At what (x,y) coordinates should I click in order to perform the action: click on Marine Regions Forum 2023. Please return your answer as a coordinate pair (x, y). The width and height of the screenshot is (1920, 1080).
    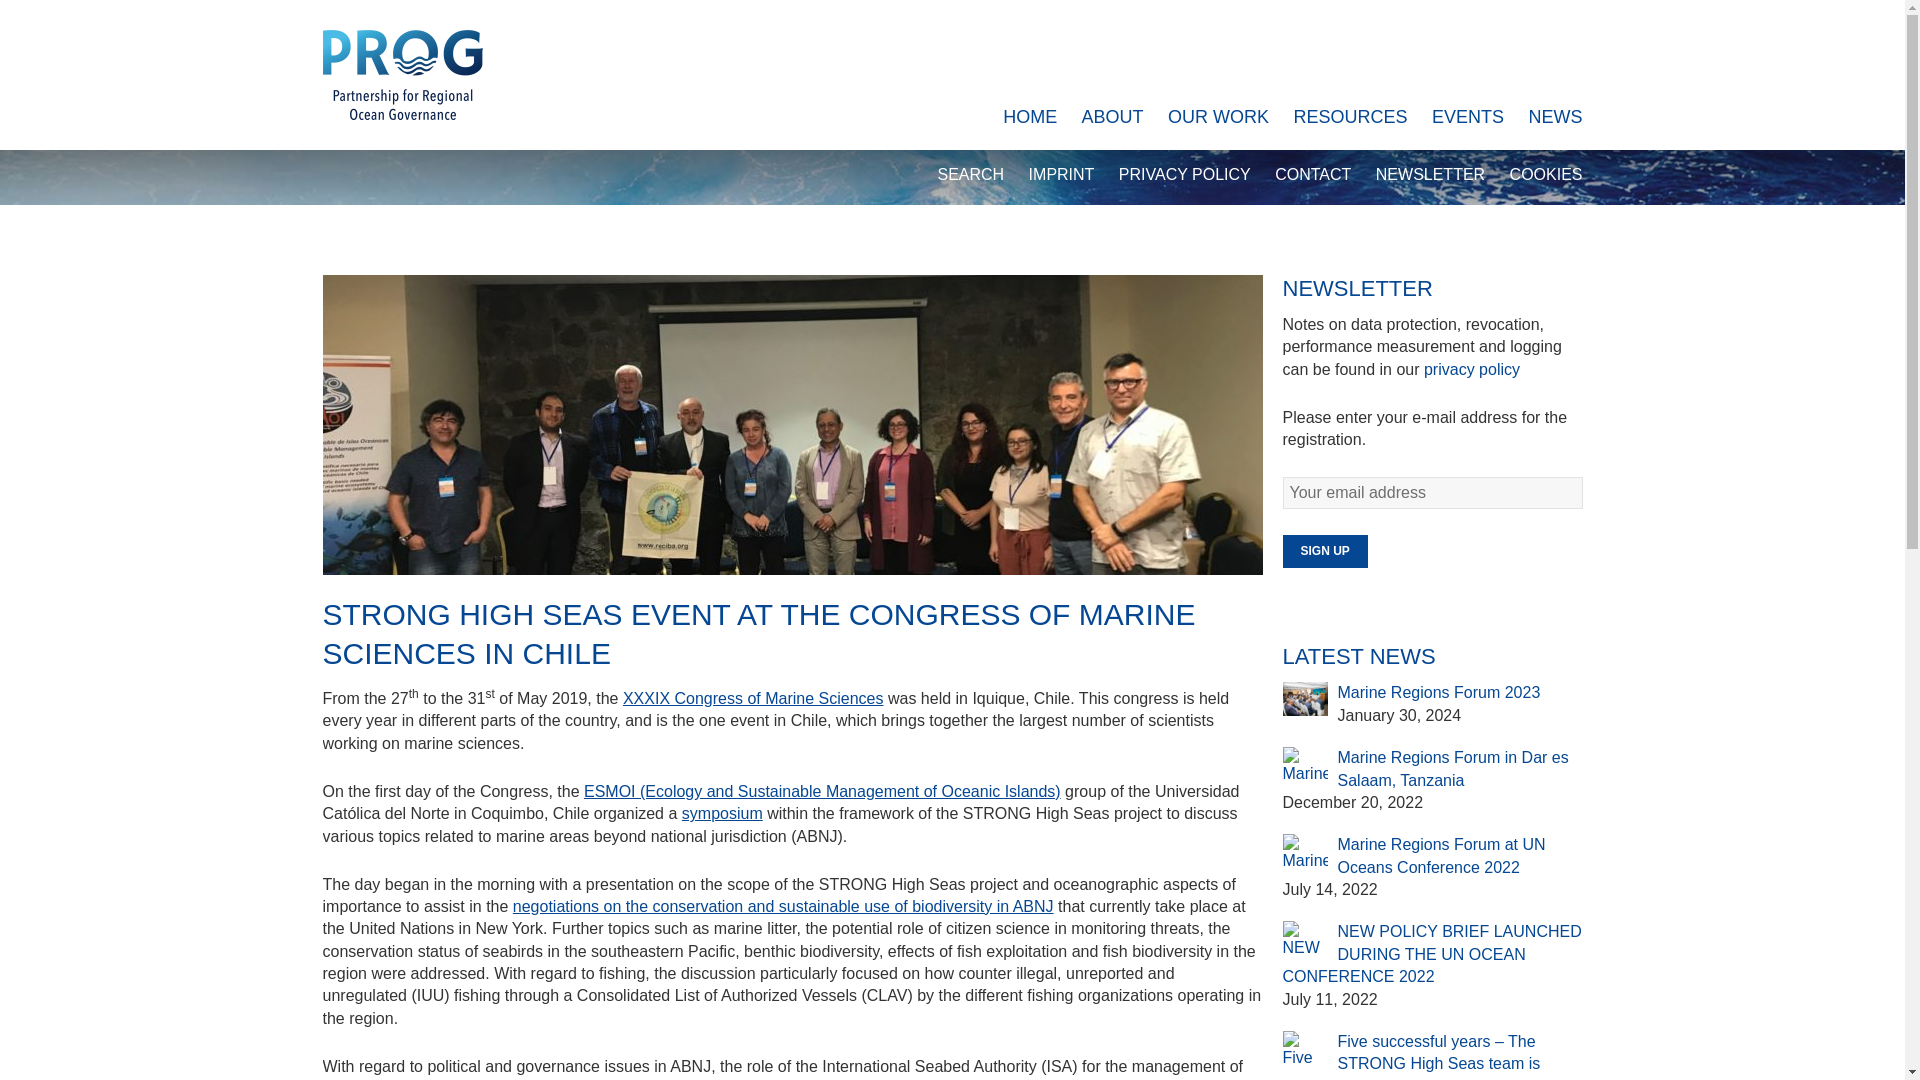
    Looking at the image, I should click on (1440, 692).